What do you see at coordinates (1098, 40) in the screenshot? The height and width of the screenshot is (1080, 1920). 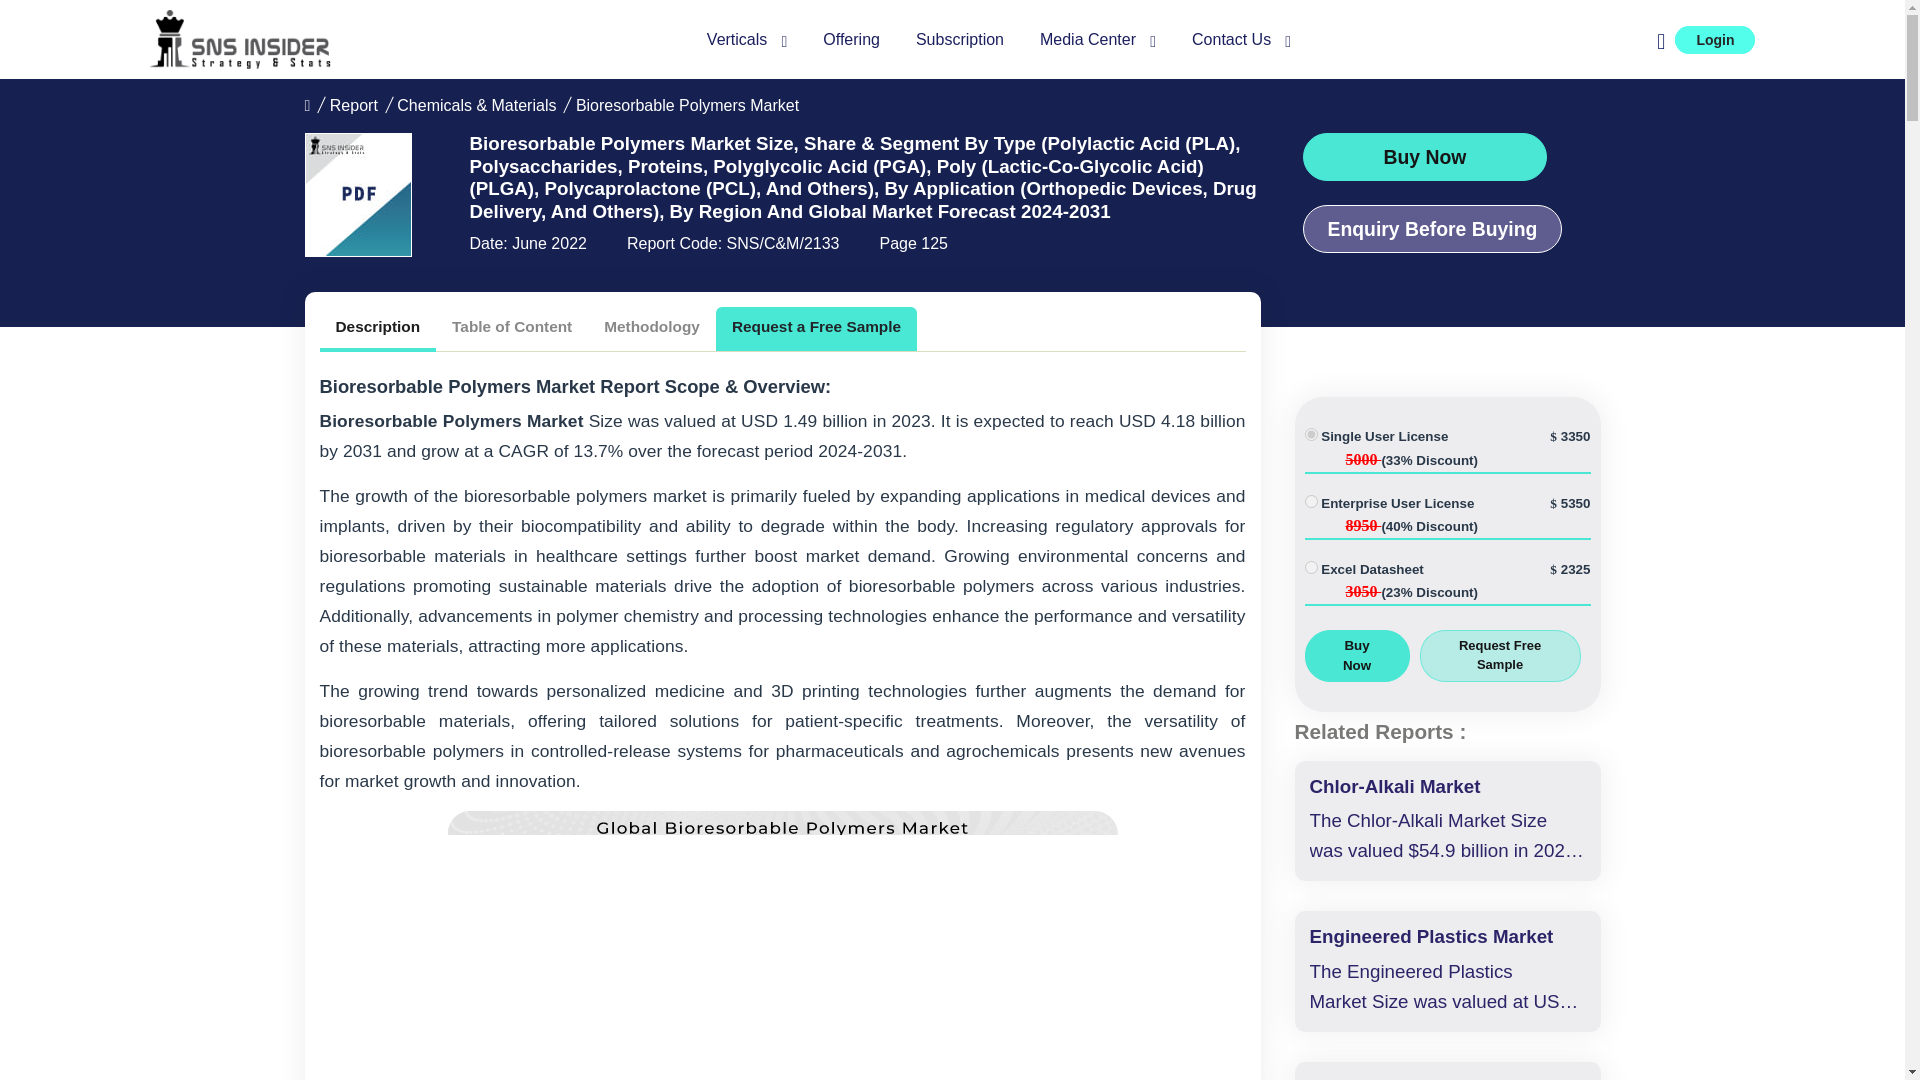 I see `Media Center` at bounding box center [1098, 40].